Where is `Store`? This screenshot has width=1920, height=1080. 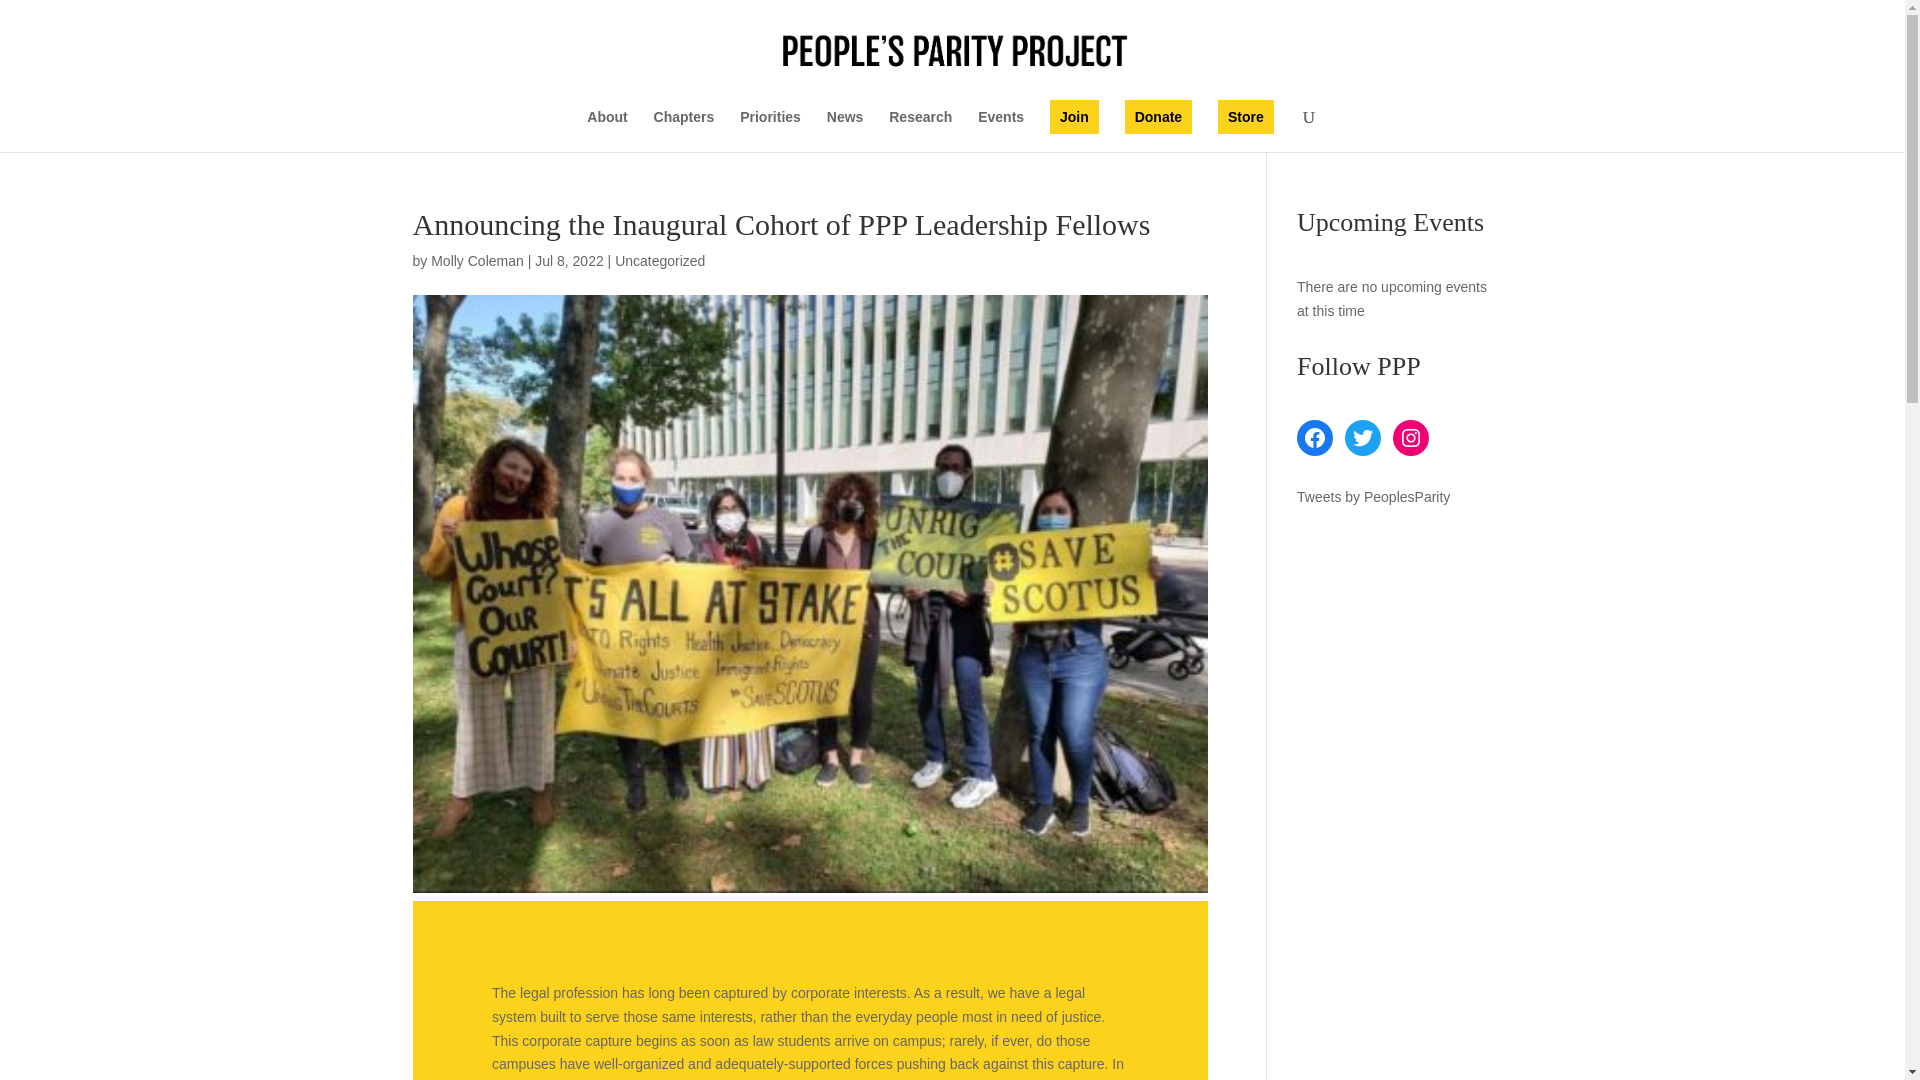
Store is located at coordinates (1246, 116).